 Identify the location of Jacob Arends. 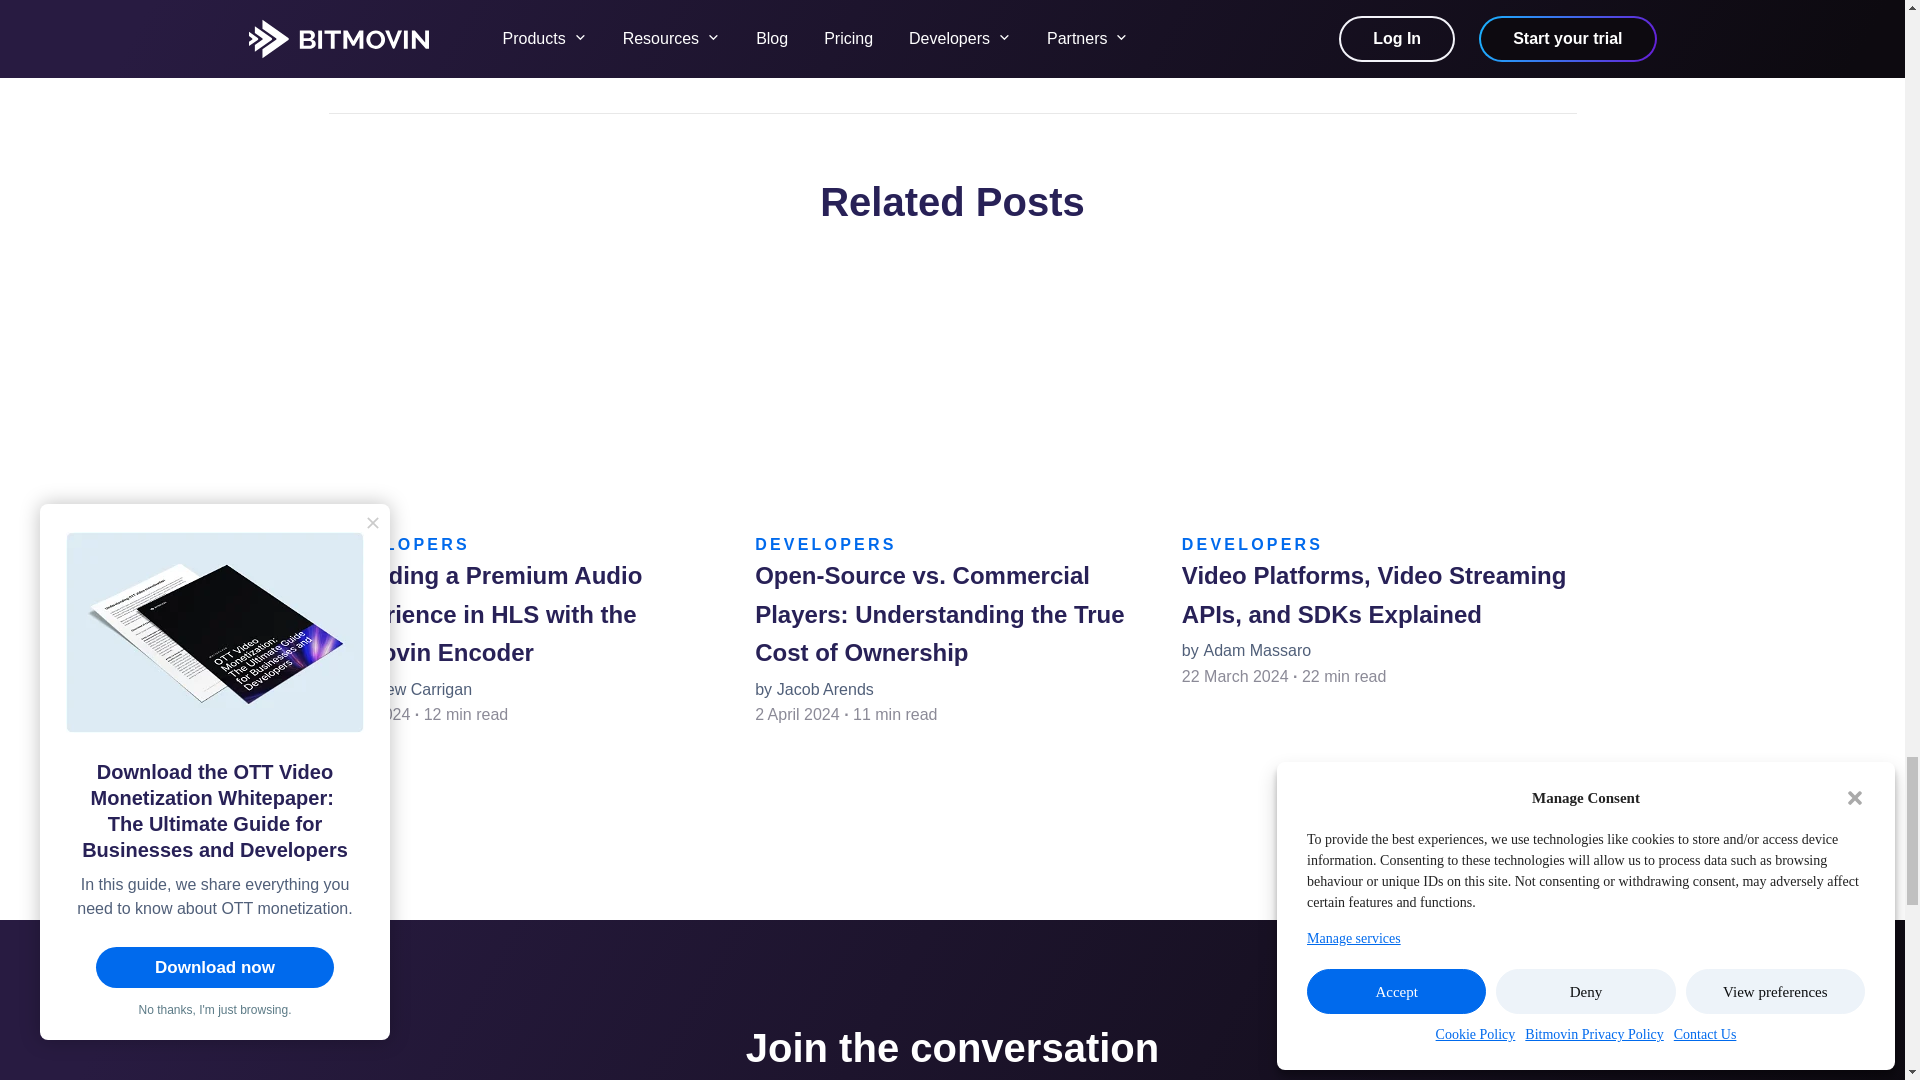
(825, 689).